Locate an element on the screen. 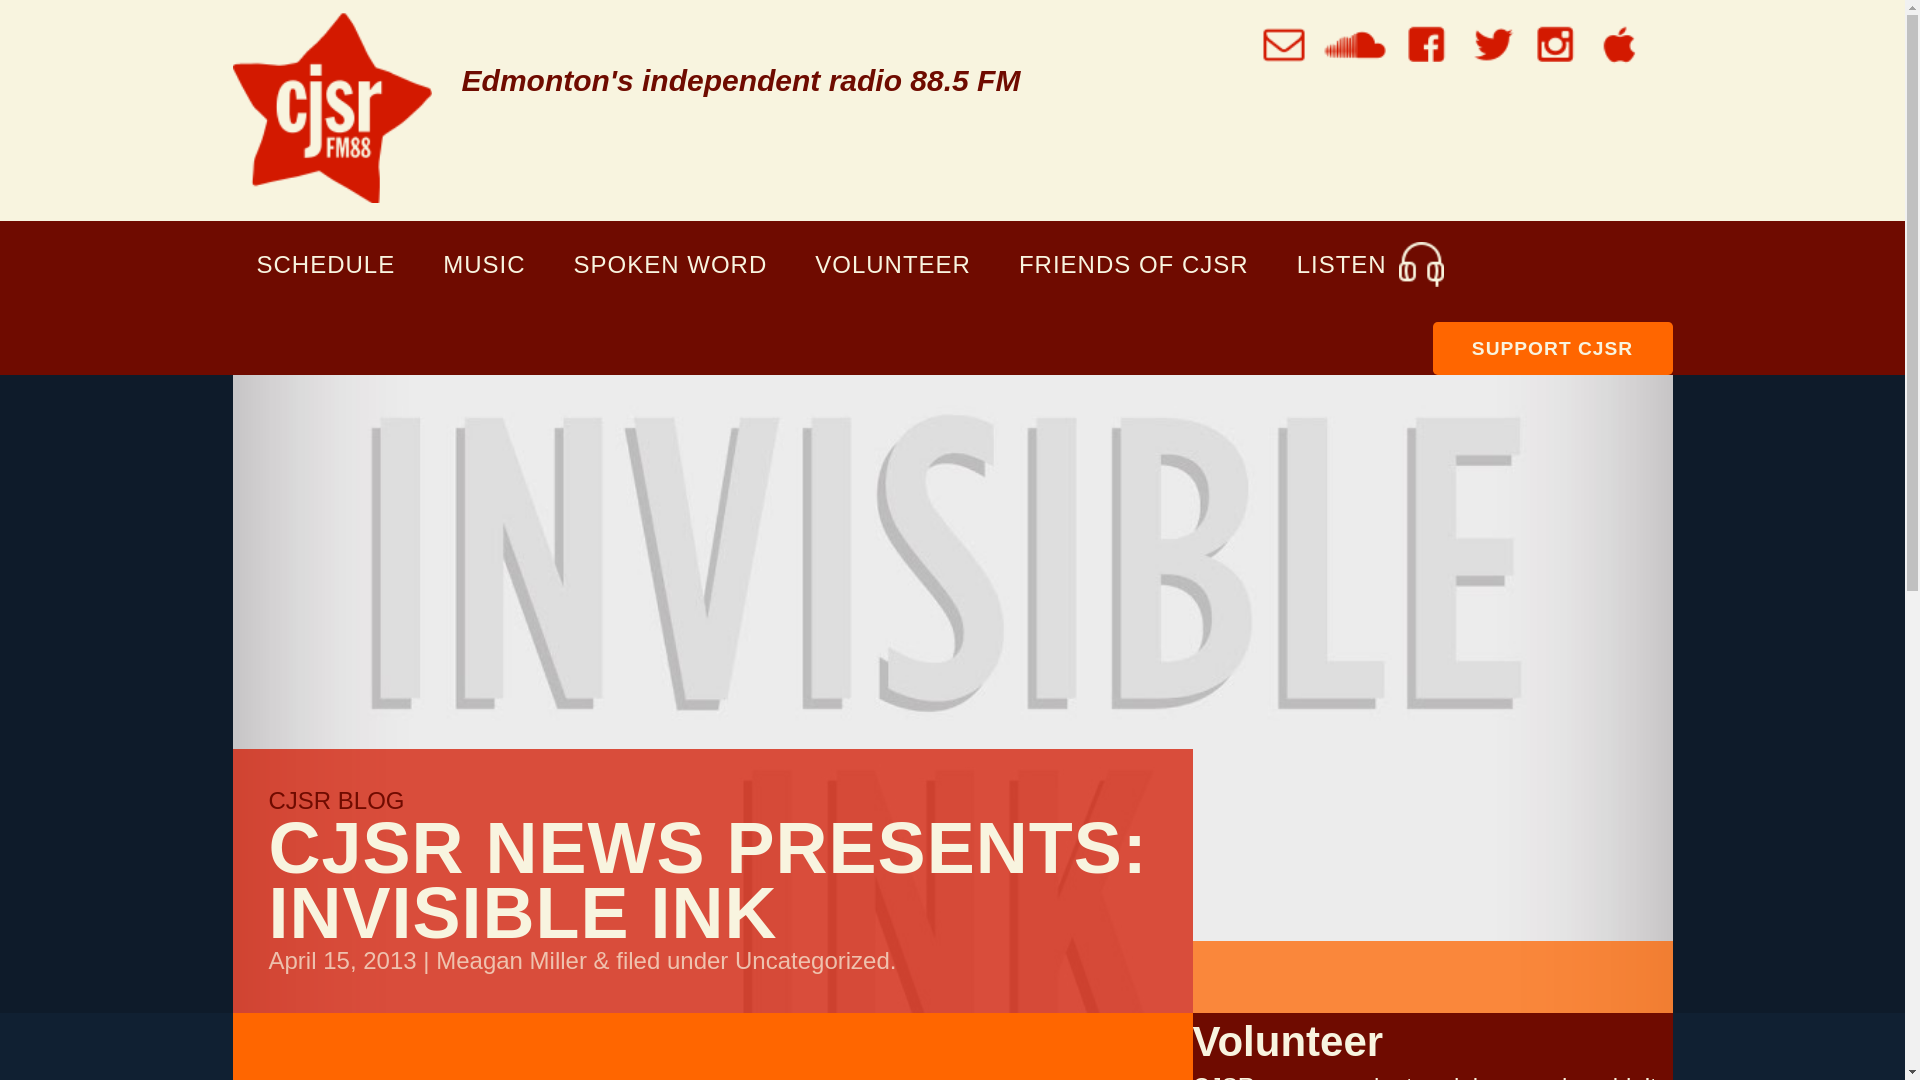  Podcasts is located at coordinates (1620, 44).